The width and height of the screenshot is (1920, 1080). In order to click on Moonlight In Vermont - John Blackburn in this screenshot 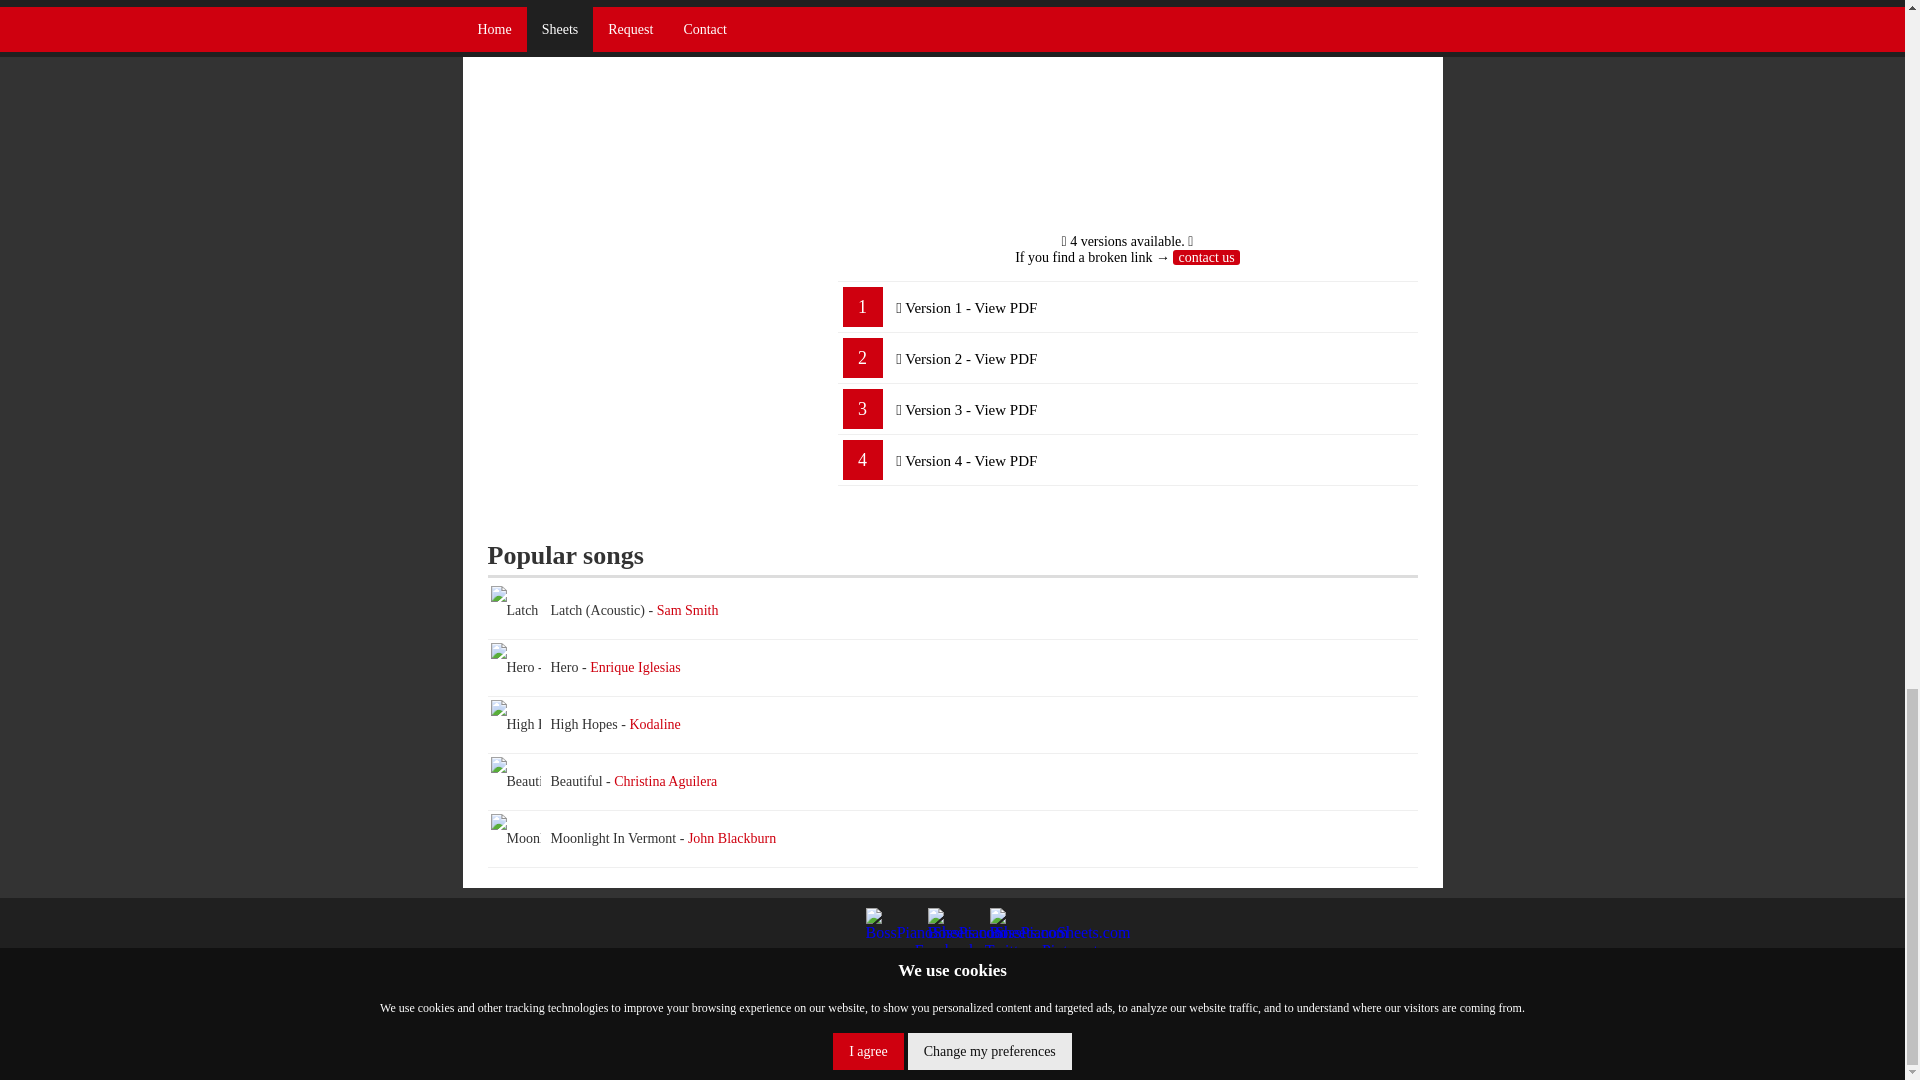, I will do `click(952, 840)`.